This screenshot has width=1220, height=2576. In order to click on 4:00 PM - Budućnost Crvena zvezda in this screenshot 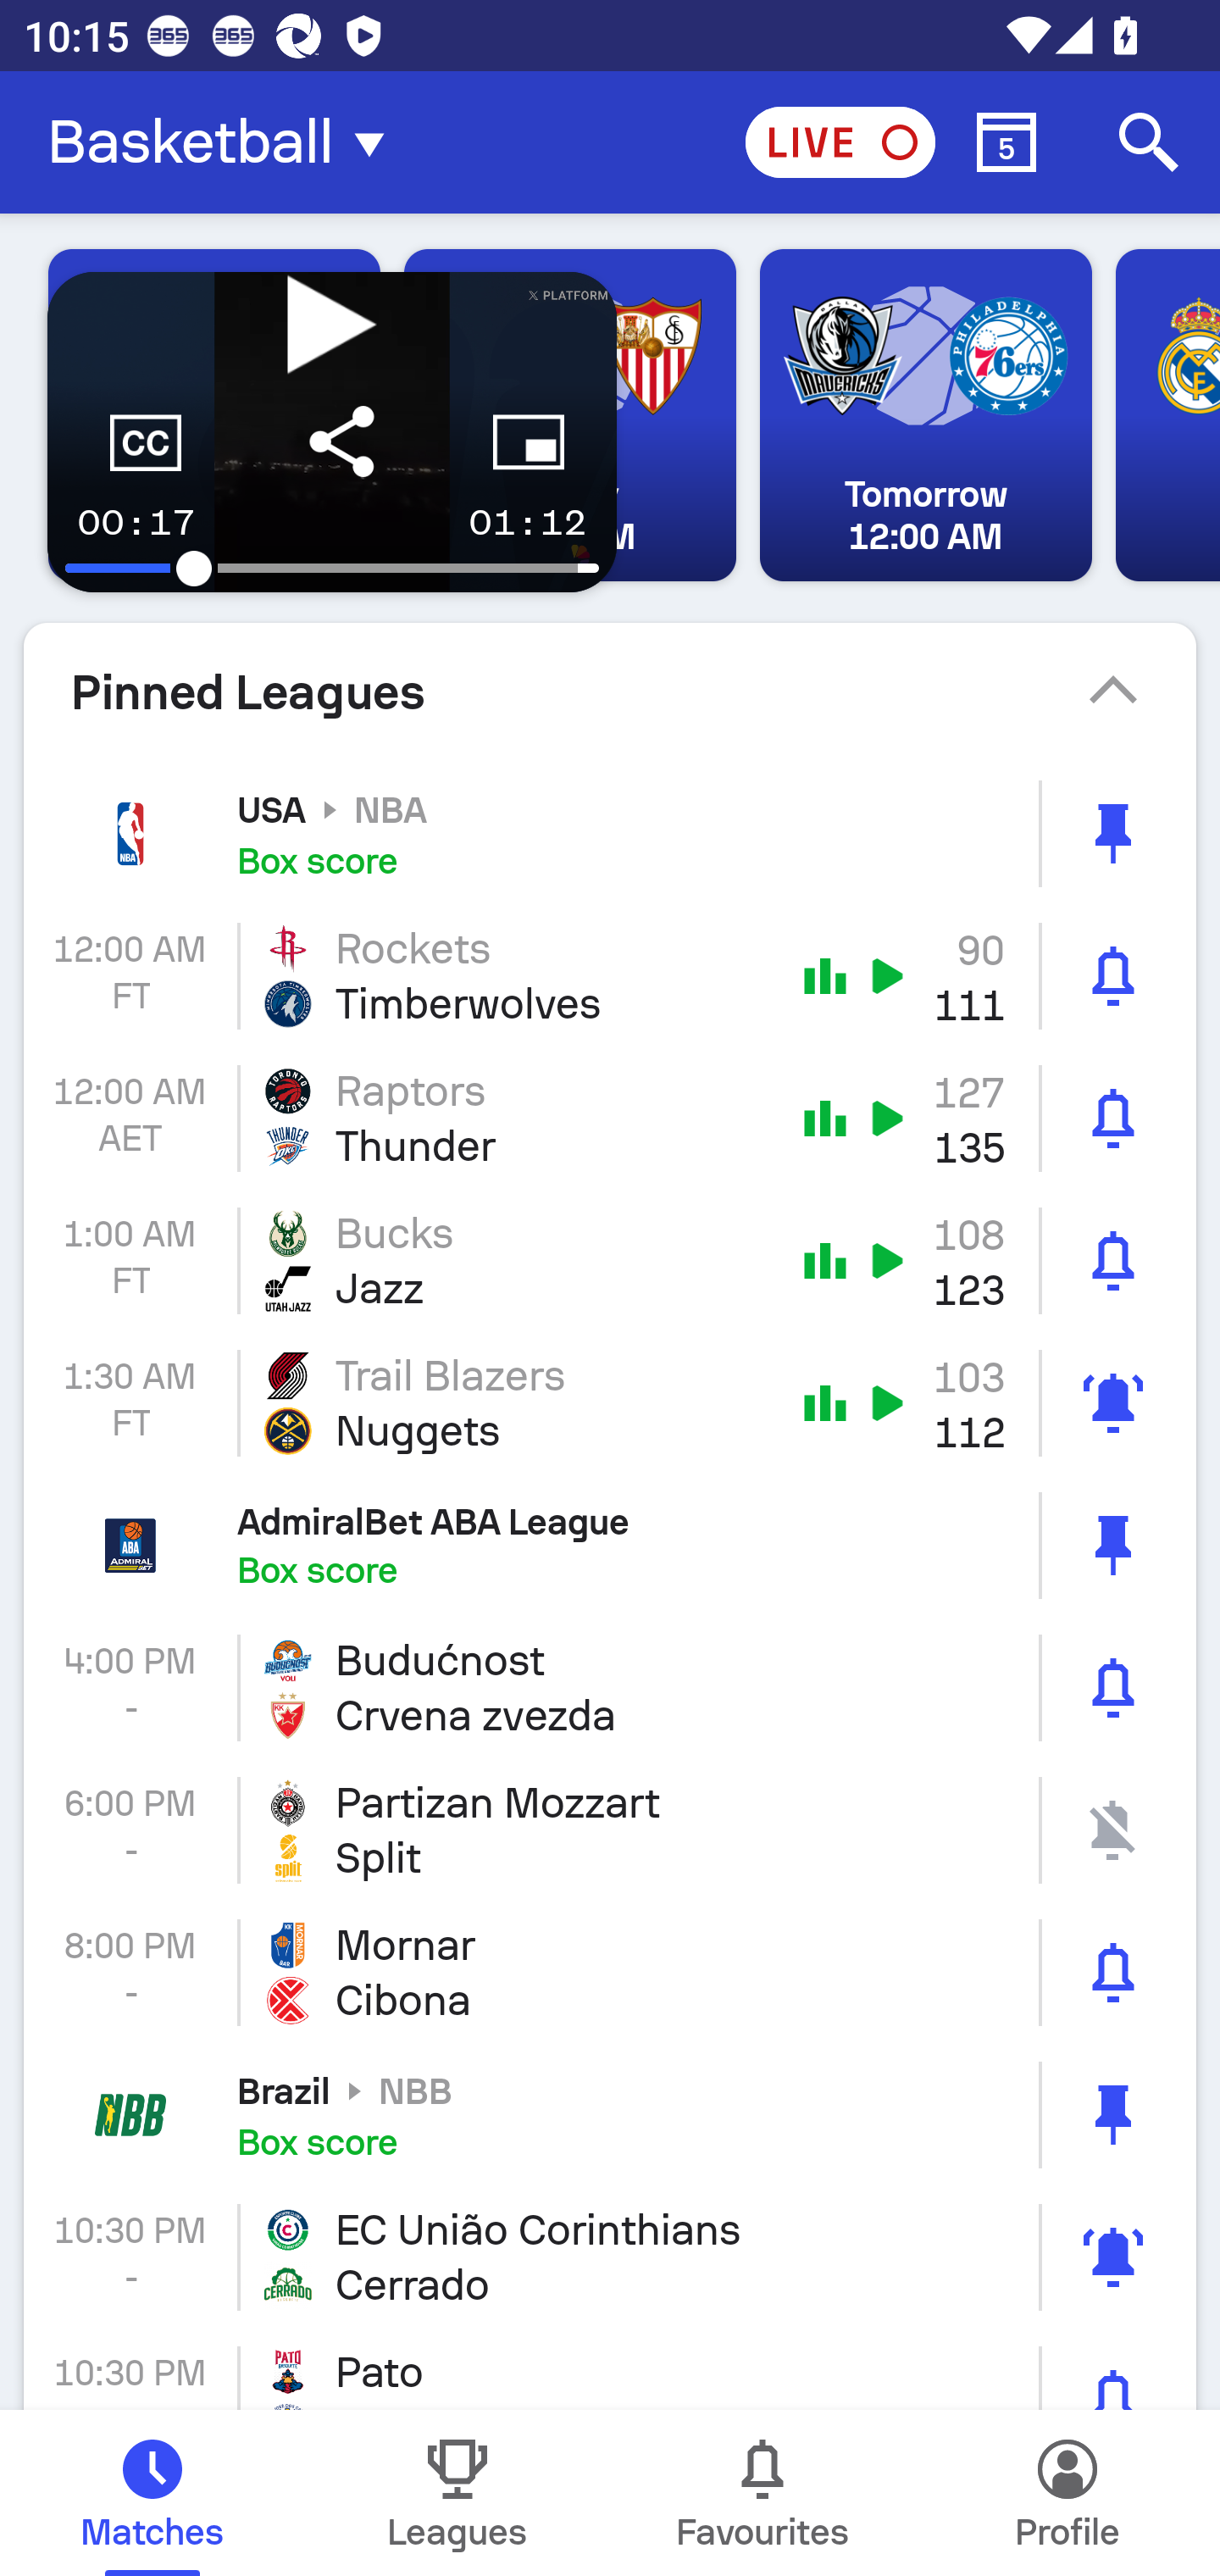, I will do `click(610, 1688)`.